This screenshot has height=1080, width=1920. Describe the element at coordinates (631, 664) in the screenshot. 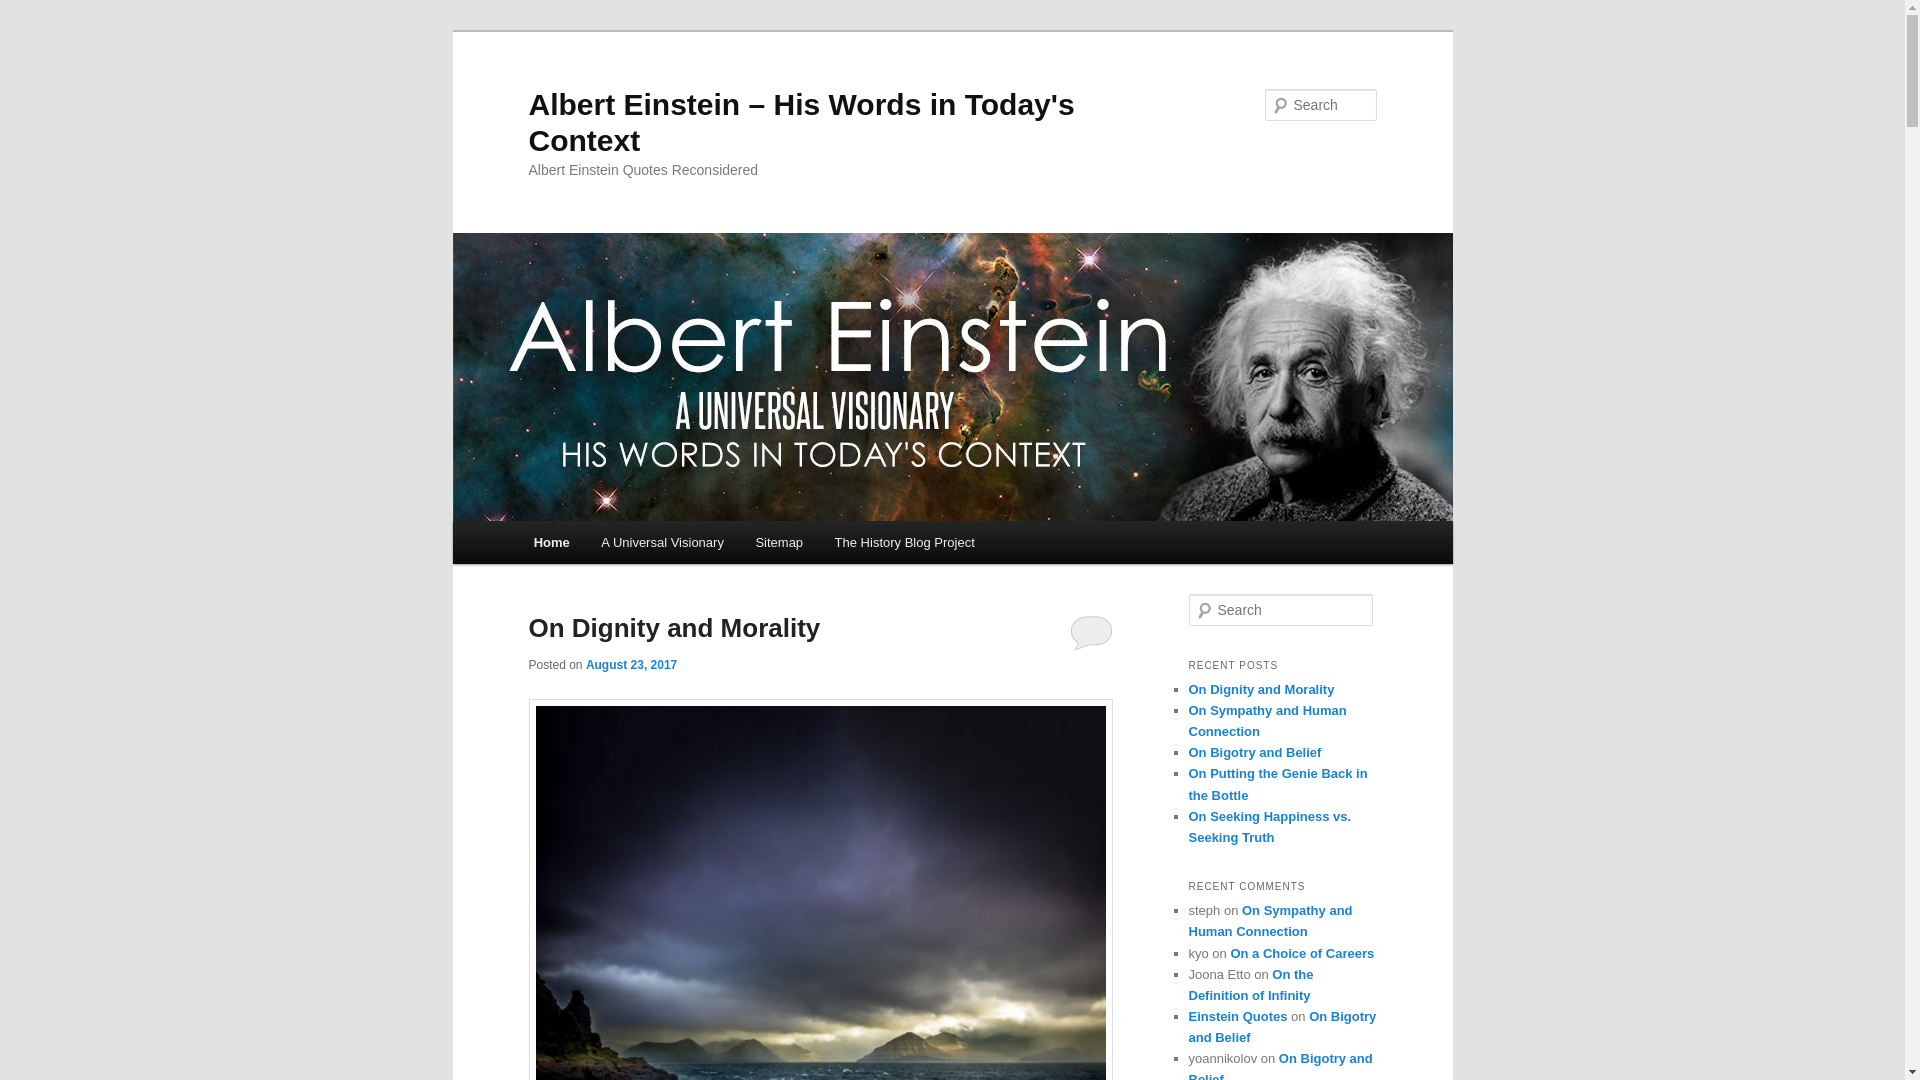

I see `6:41 pm` at that location.